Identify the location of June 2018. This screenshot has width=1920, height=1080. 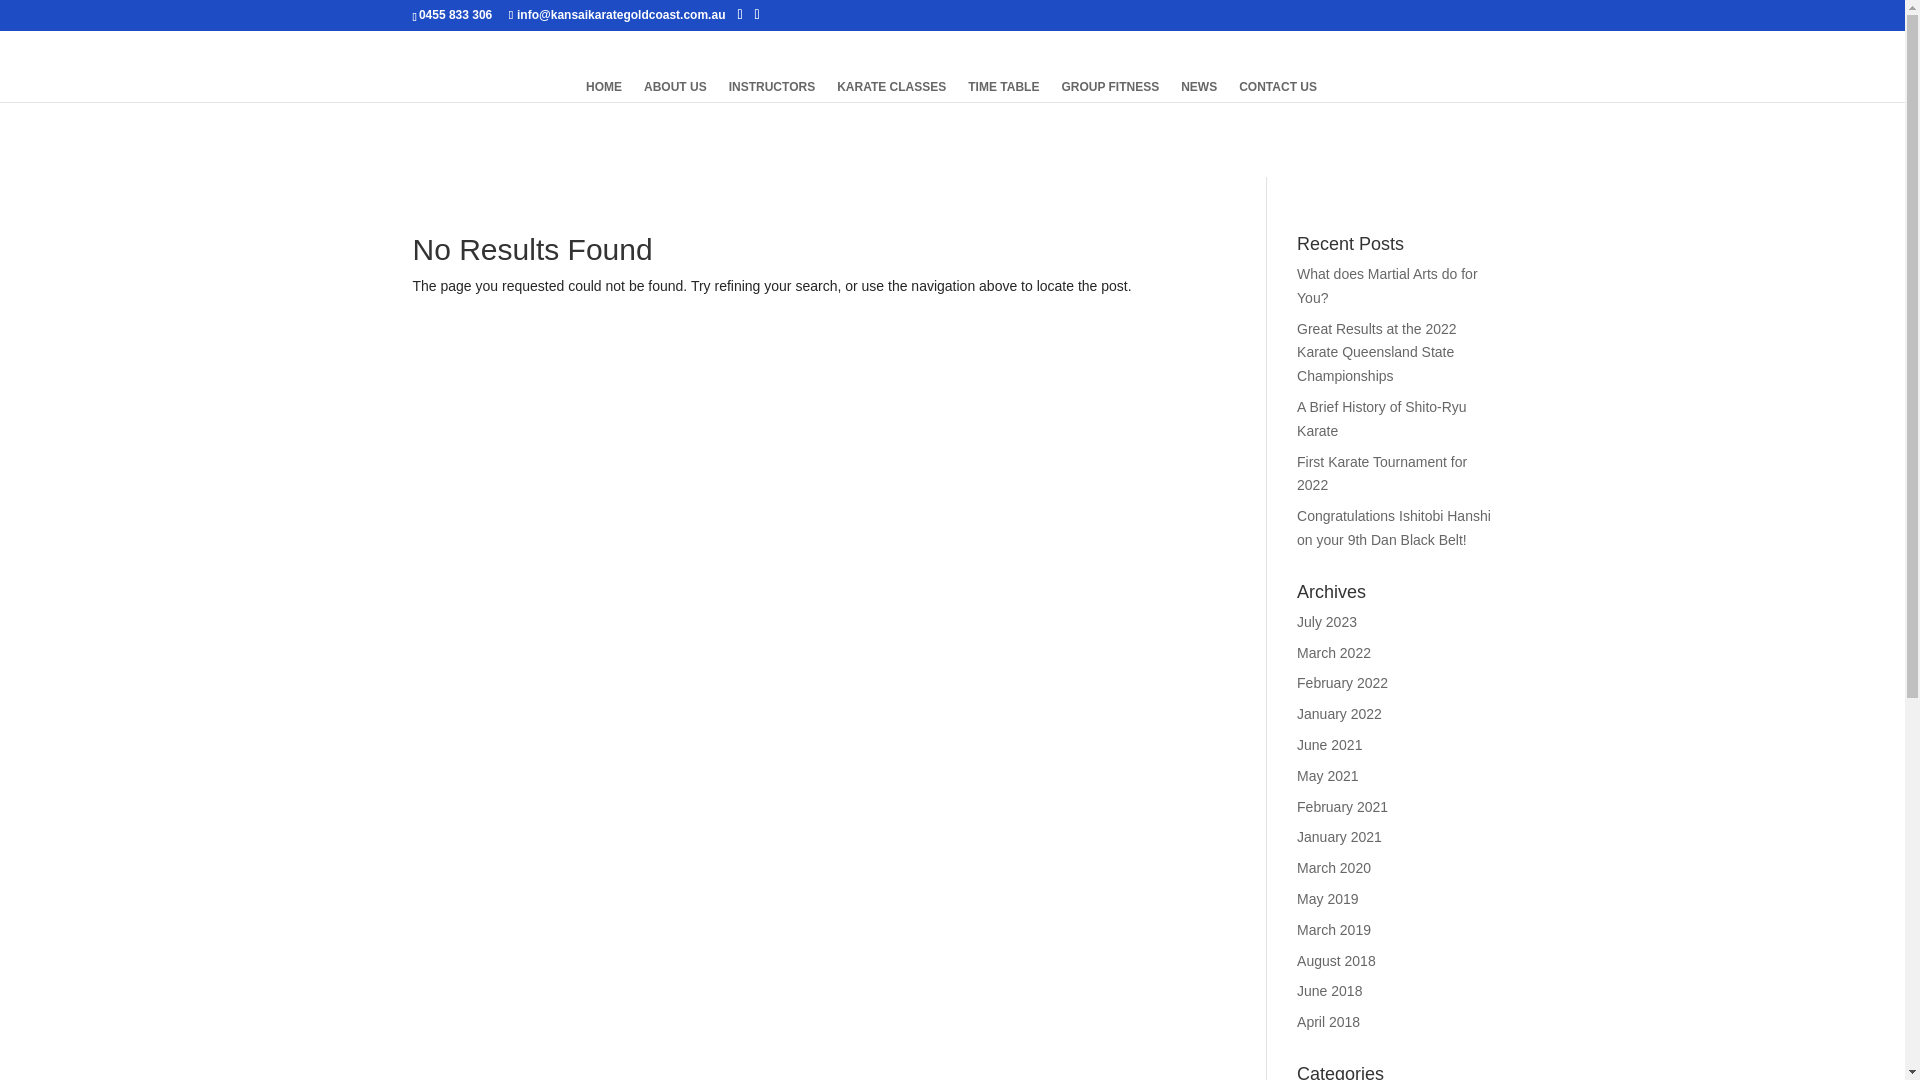
(1330, 991).